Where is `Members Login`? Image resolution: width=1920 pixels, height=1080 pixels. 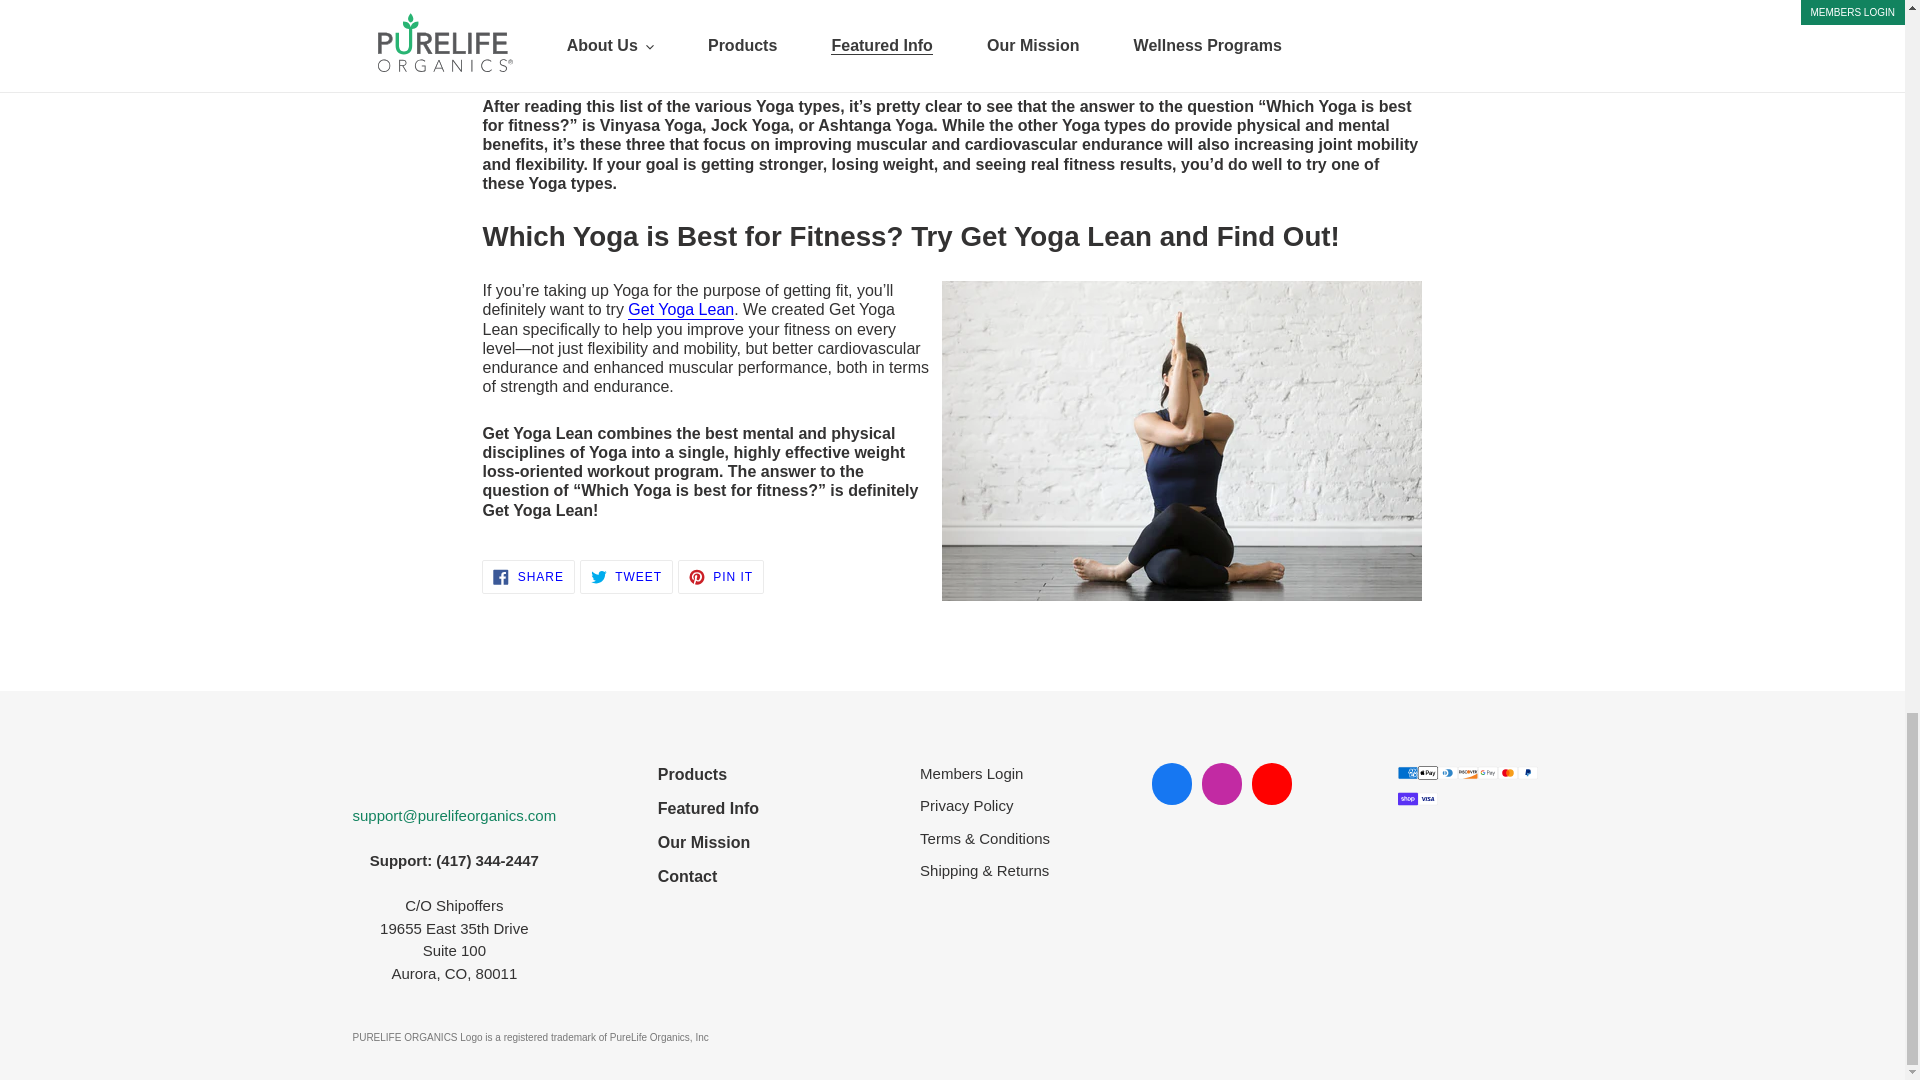 Members Login is located at coordinates (708, 753).